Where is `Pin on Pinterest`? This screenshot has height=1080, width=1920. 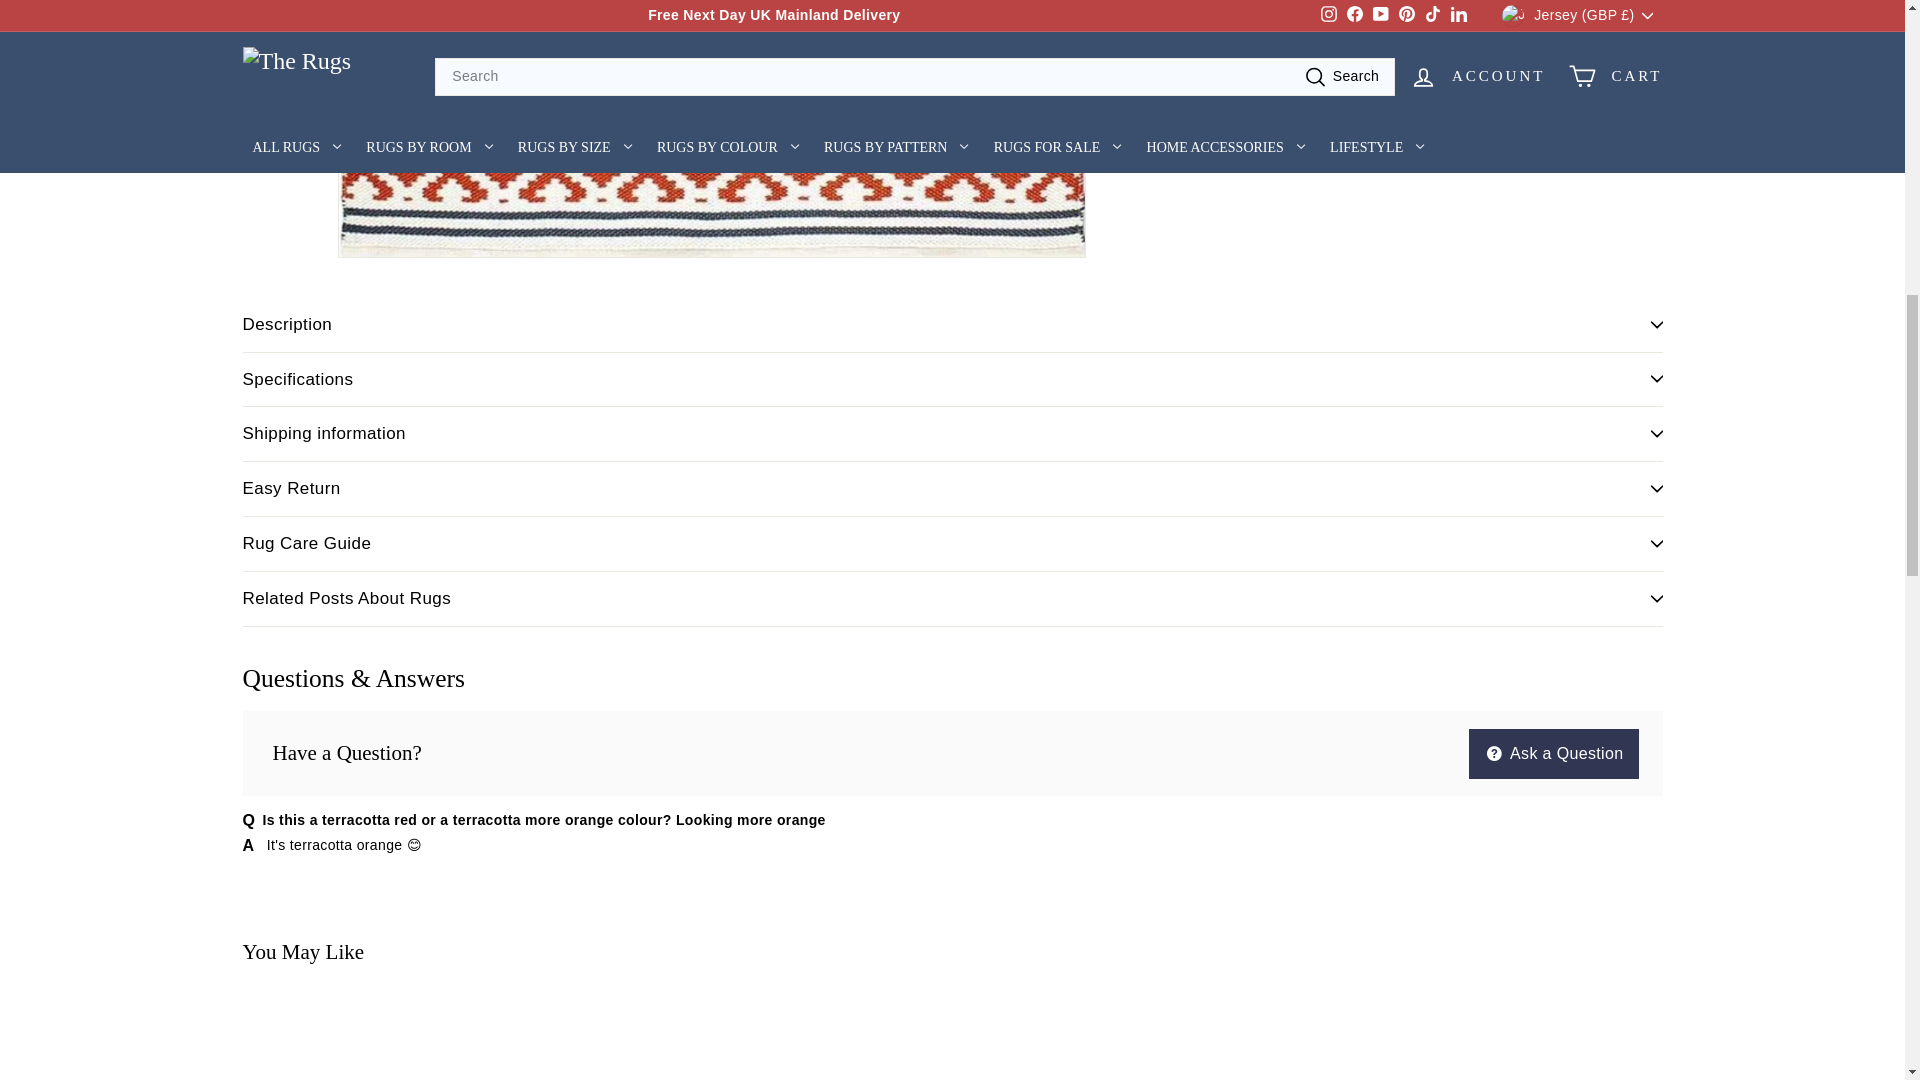
Pin on Pinterest is located at coordinates (1370, 30).